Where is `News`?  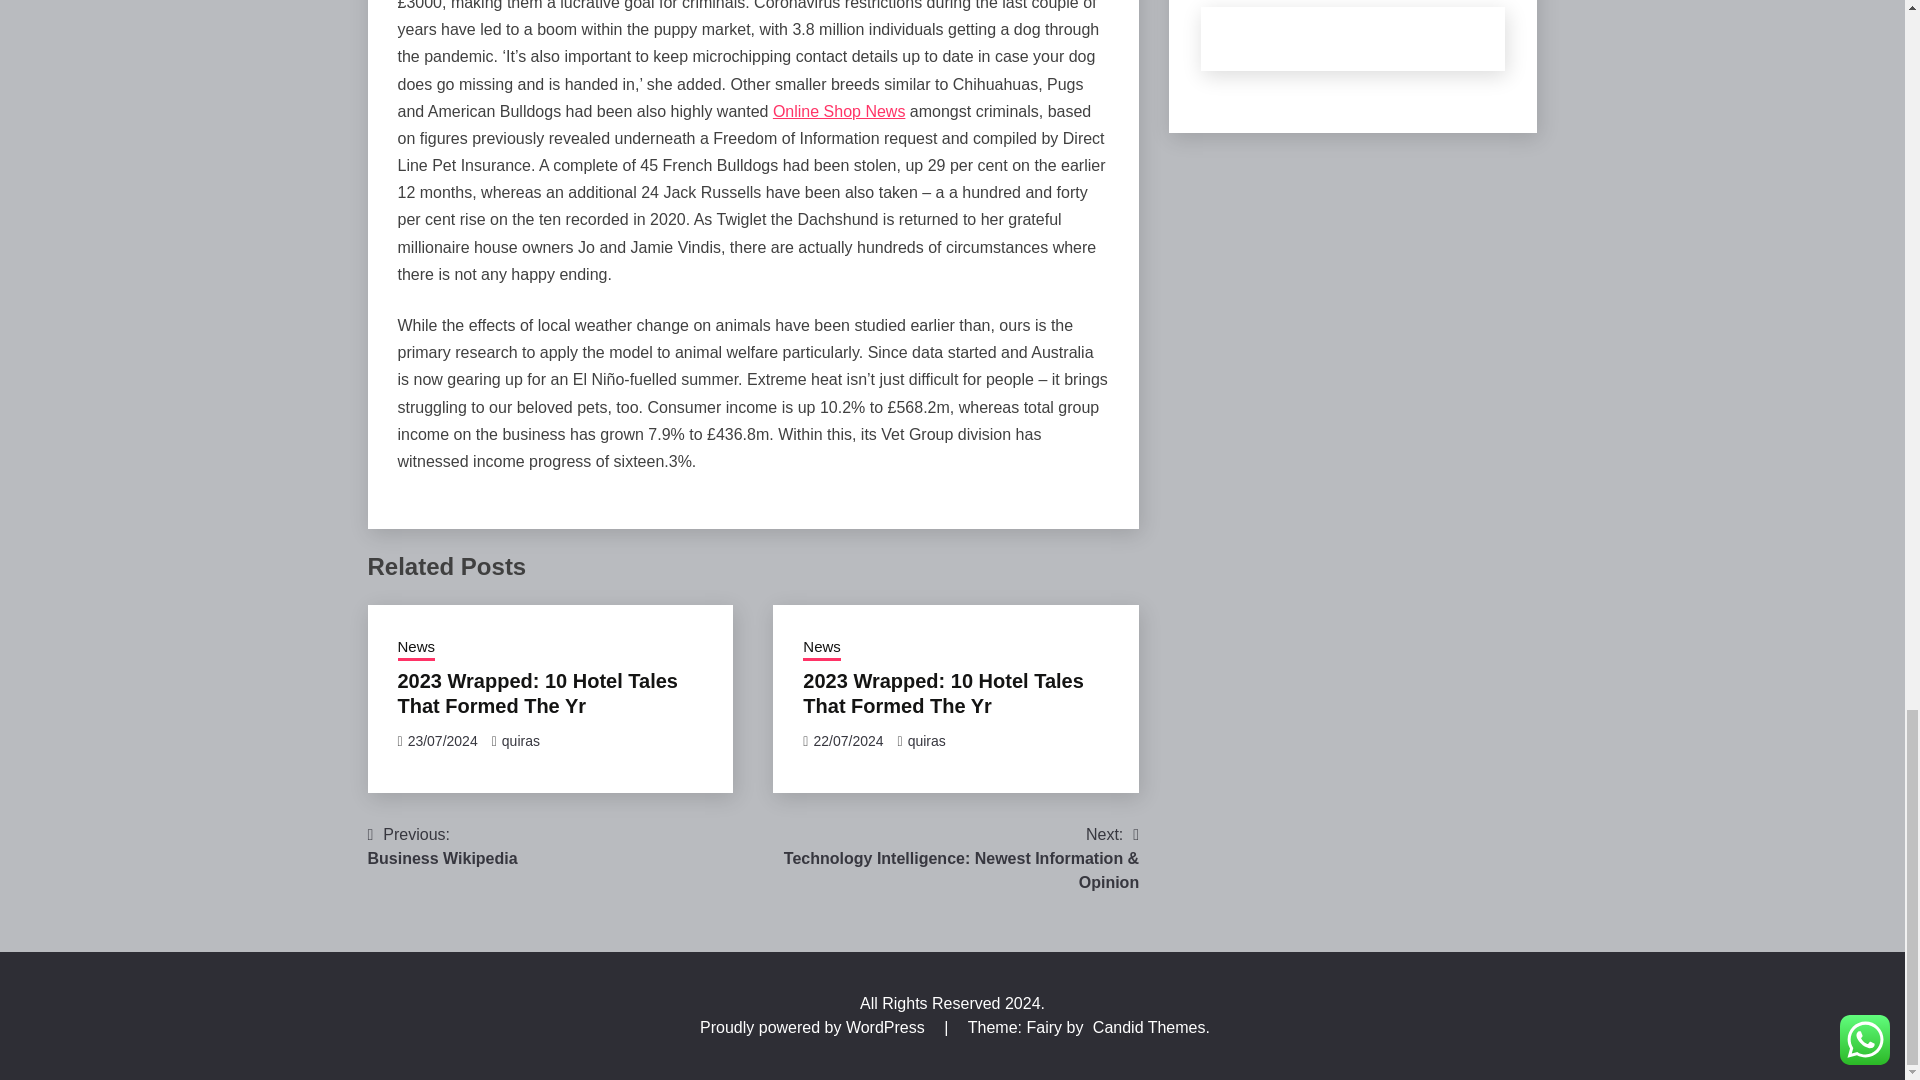
News is located at coordinates (840, 110).